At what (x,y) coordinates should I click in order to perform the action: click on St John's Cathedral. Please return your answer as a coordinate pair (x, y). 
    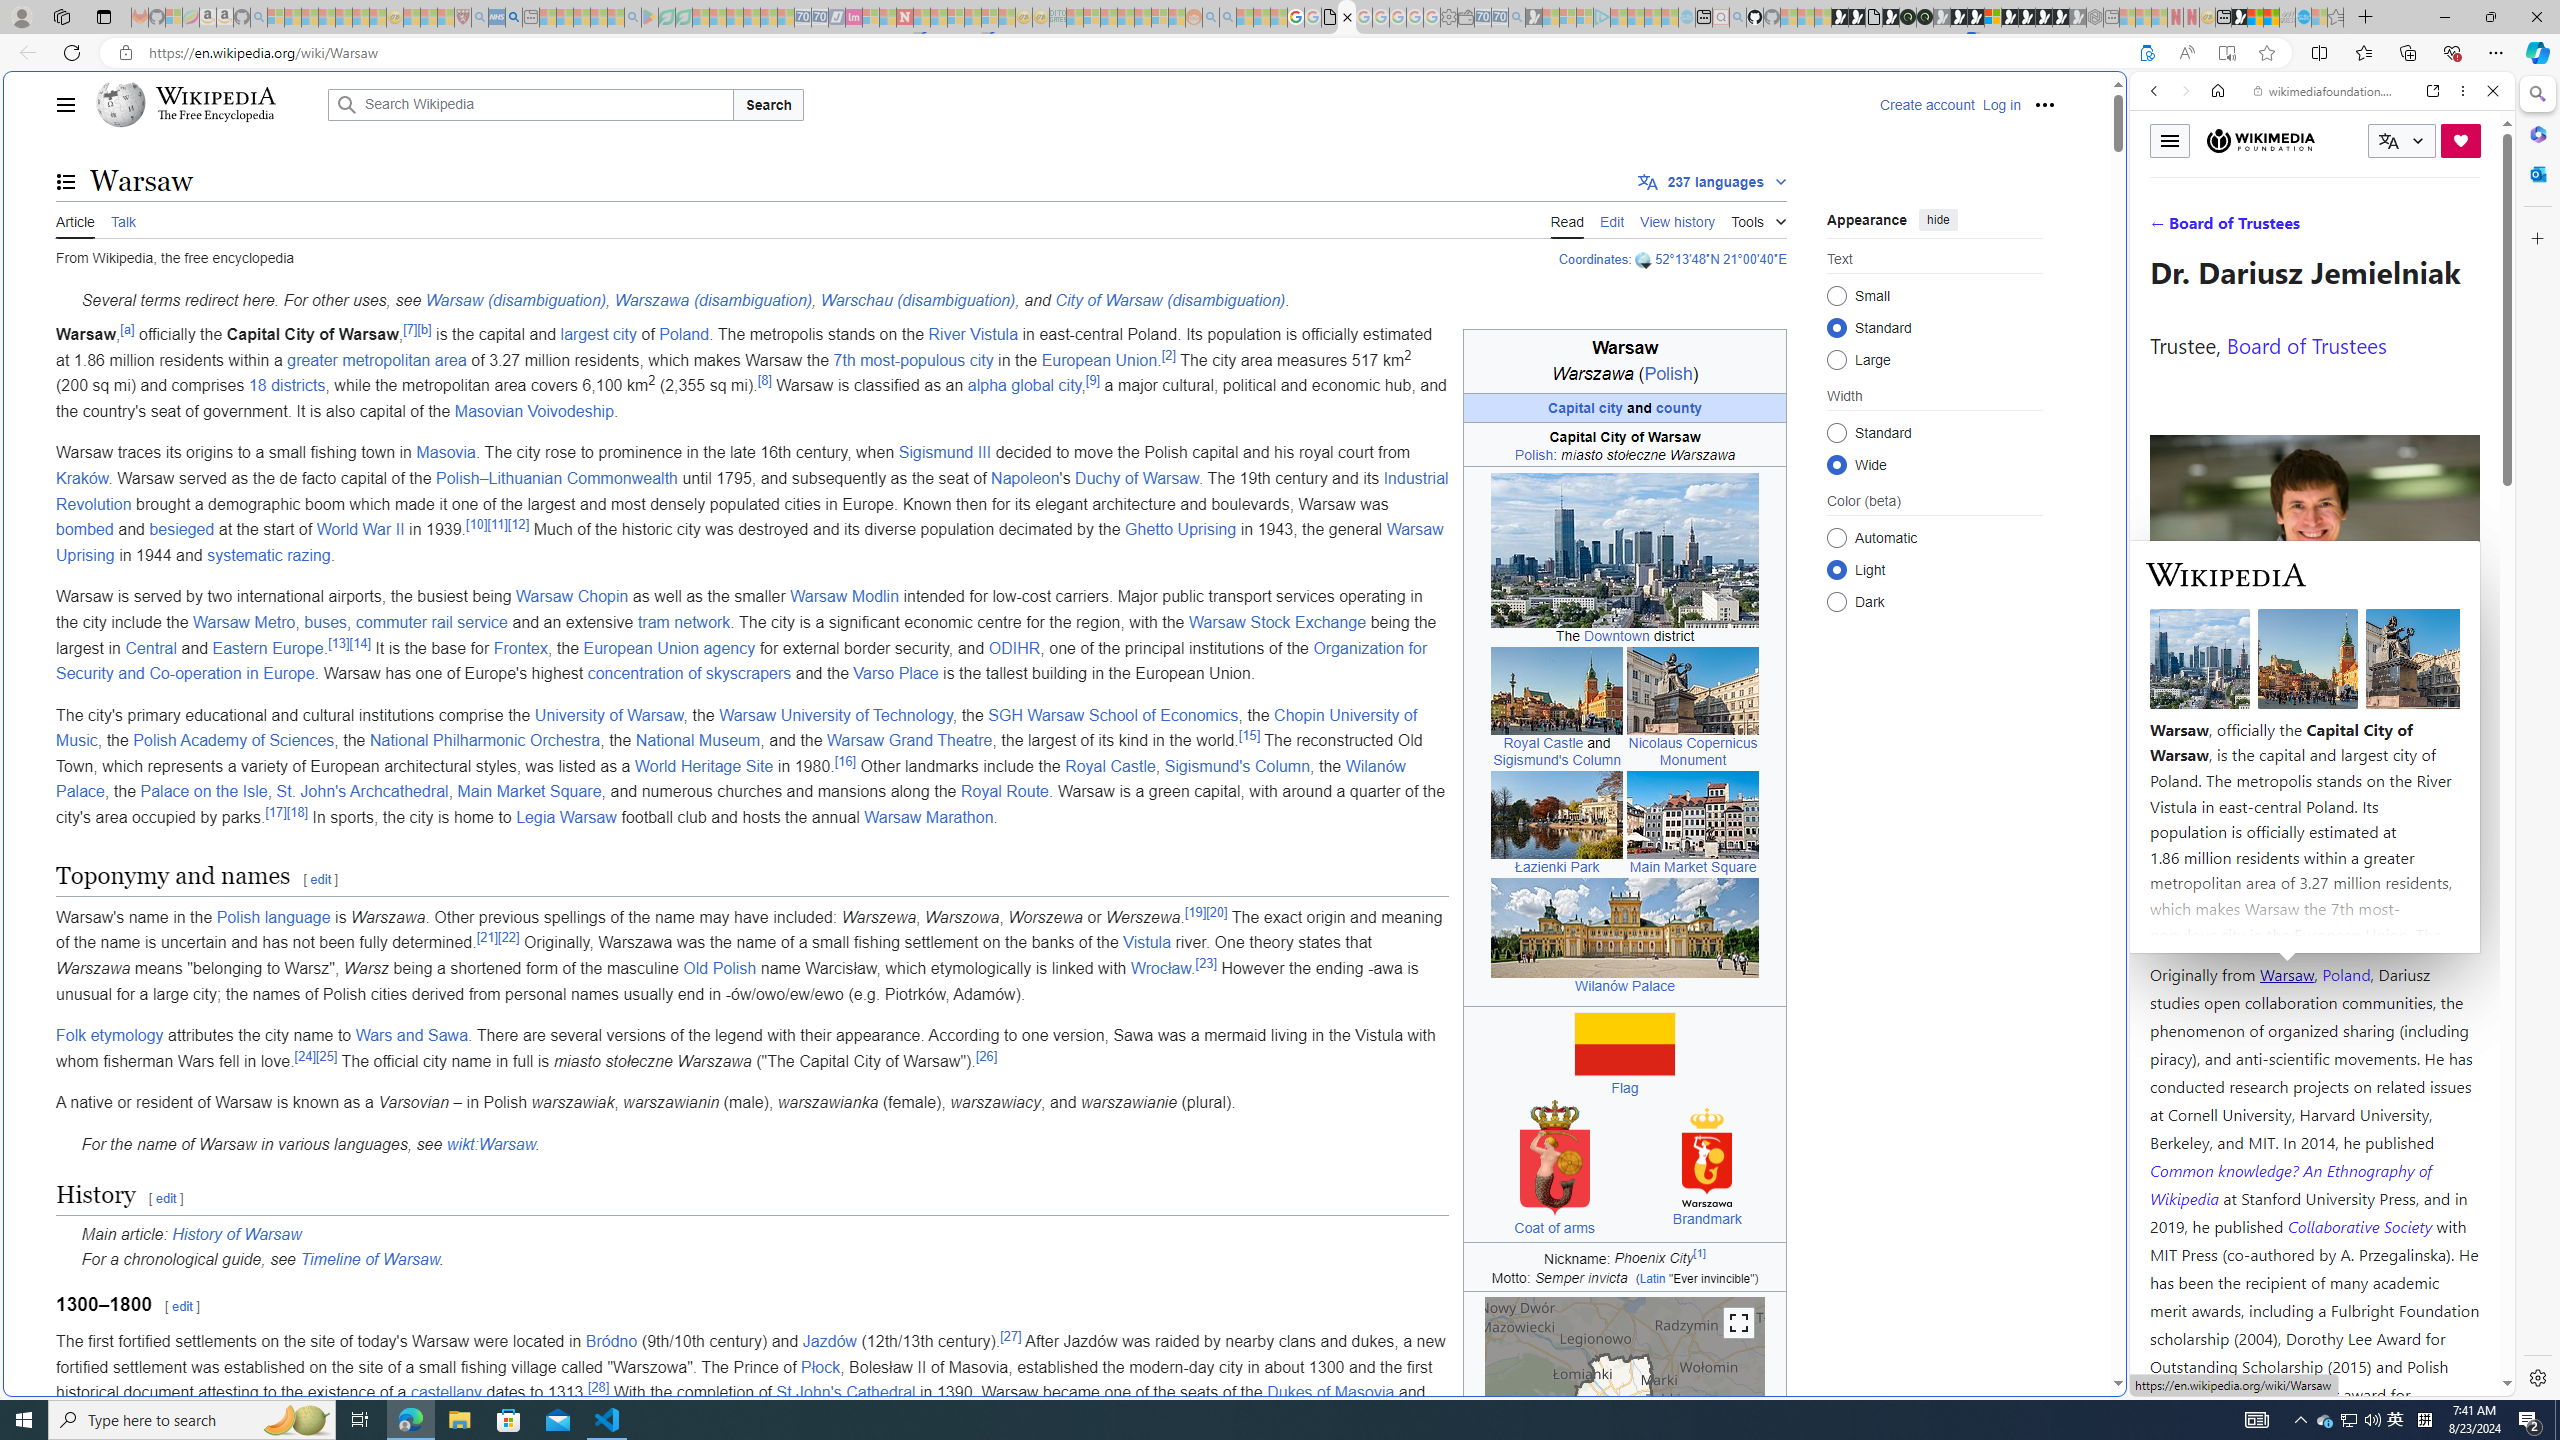
    Looking at the image, I should click on (846, 1392).